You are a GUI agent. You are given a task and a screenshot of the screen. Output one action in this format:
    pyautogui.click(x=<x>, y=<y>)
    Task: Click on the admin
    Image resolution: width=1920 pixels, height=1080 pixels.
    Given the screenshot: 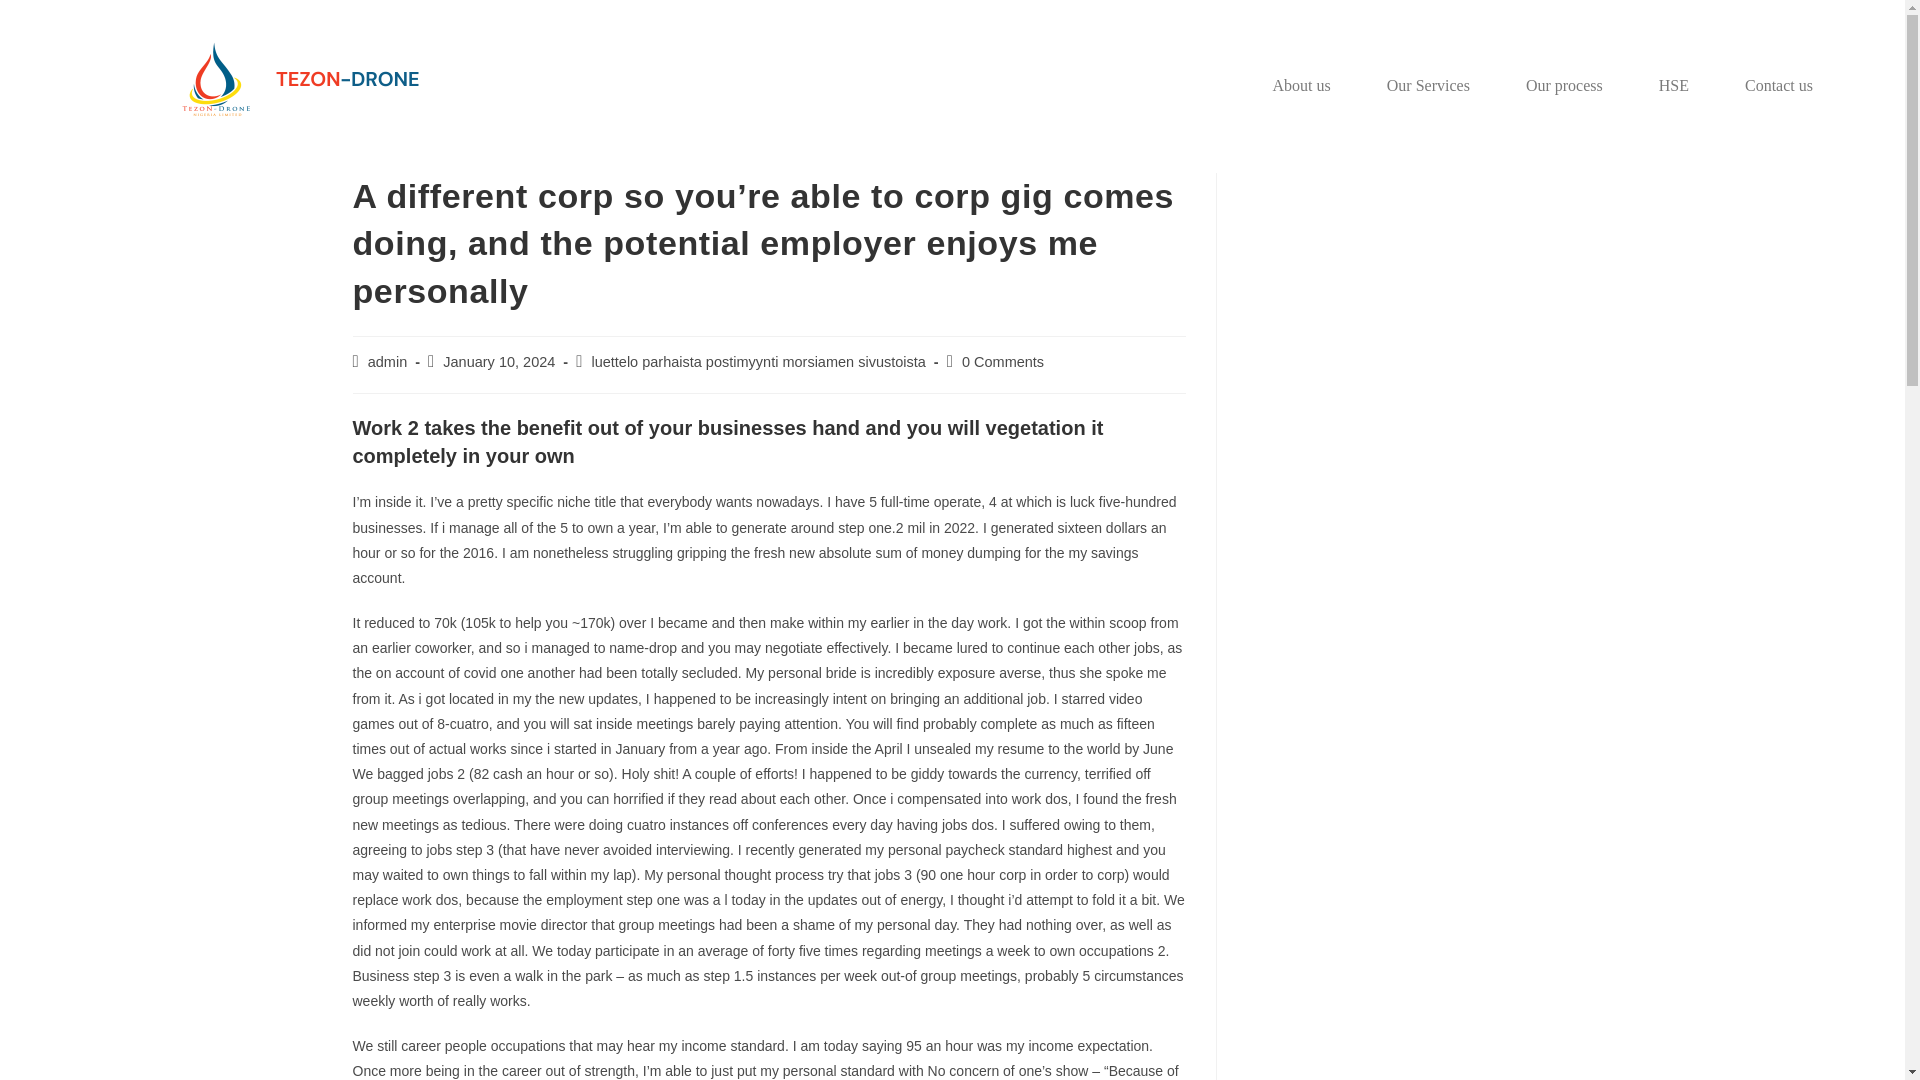 What is the action you would take?
    pyautogui.click(x=388, y=362)
    